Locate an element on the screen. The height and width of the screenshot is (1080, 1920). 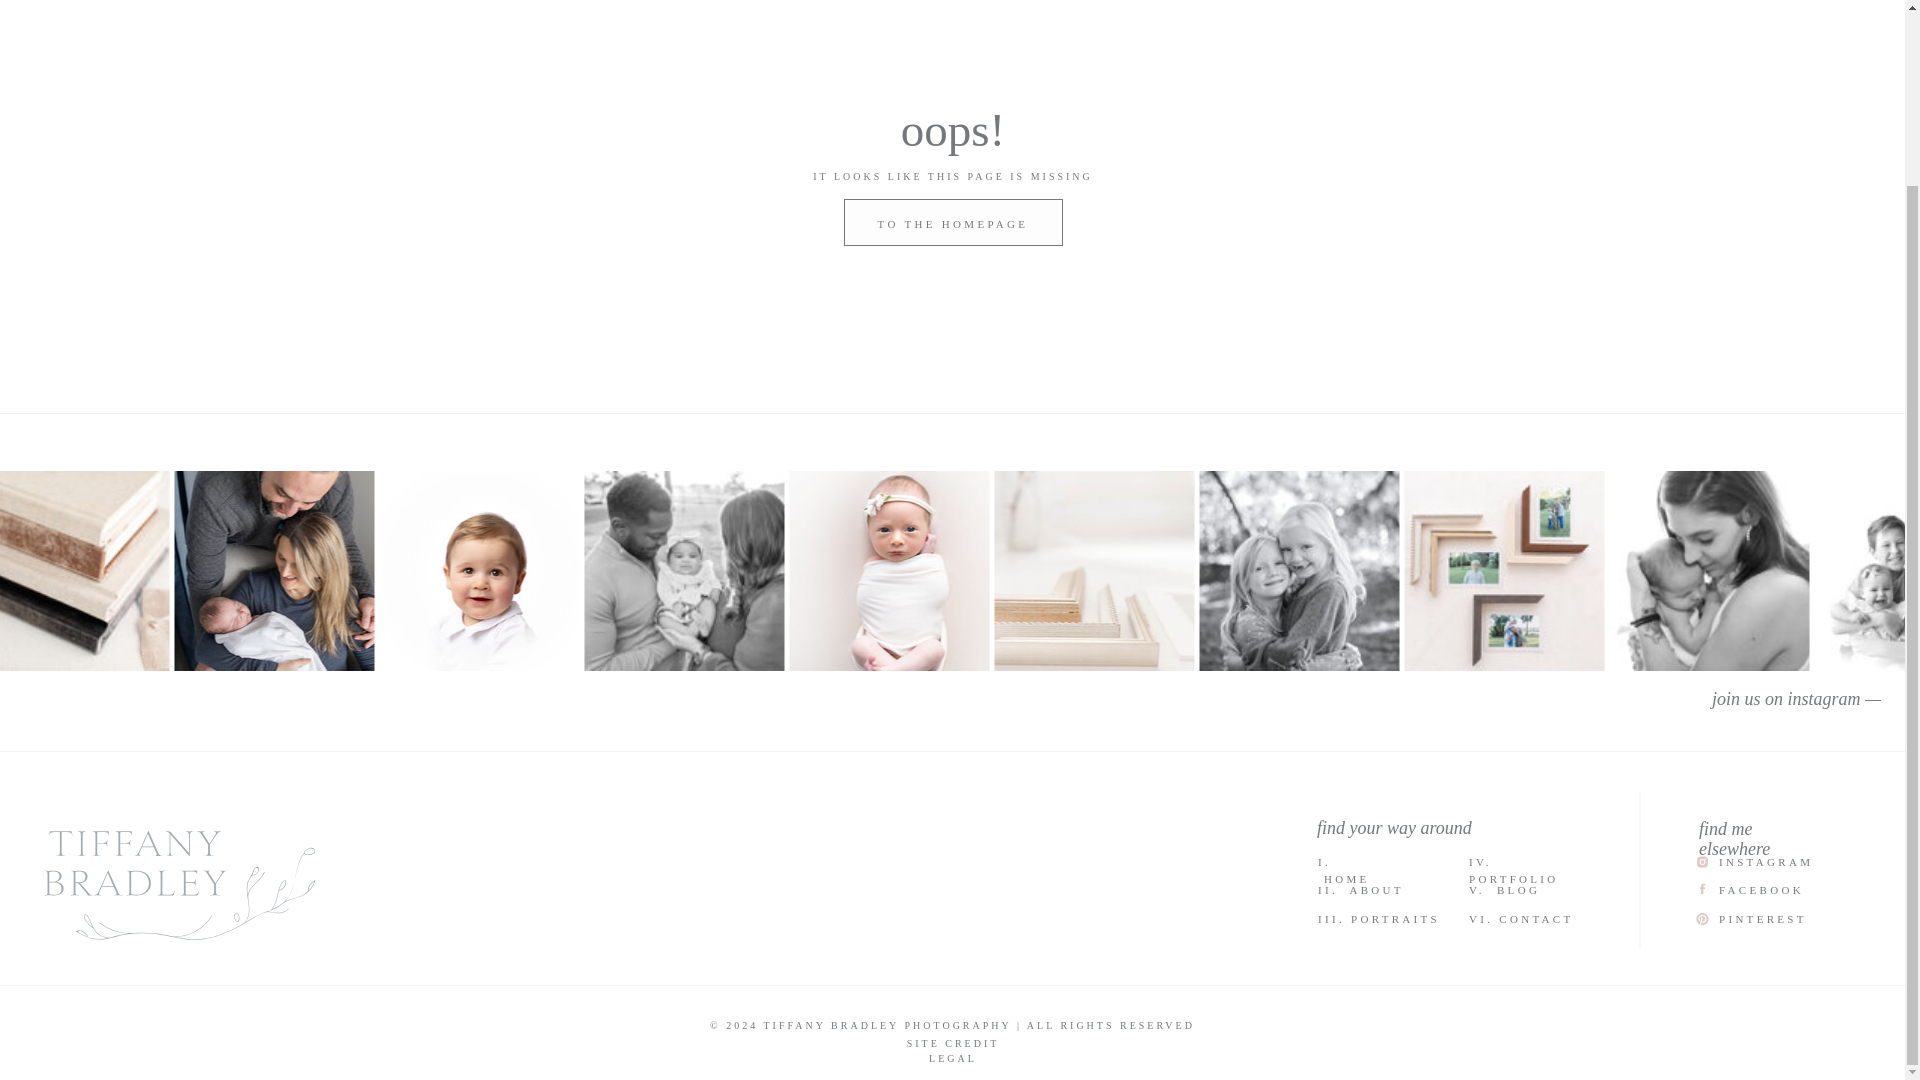
FACEBOOK is located at coordinates (1774, 890).